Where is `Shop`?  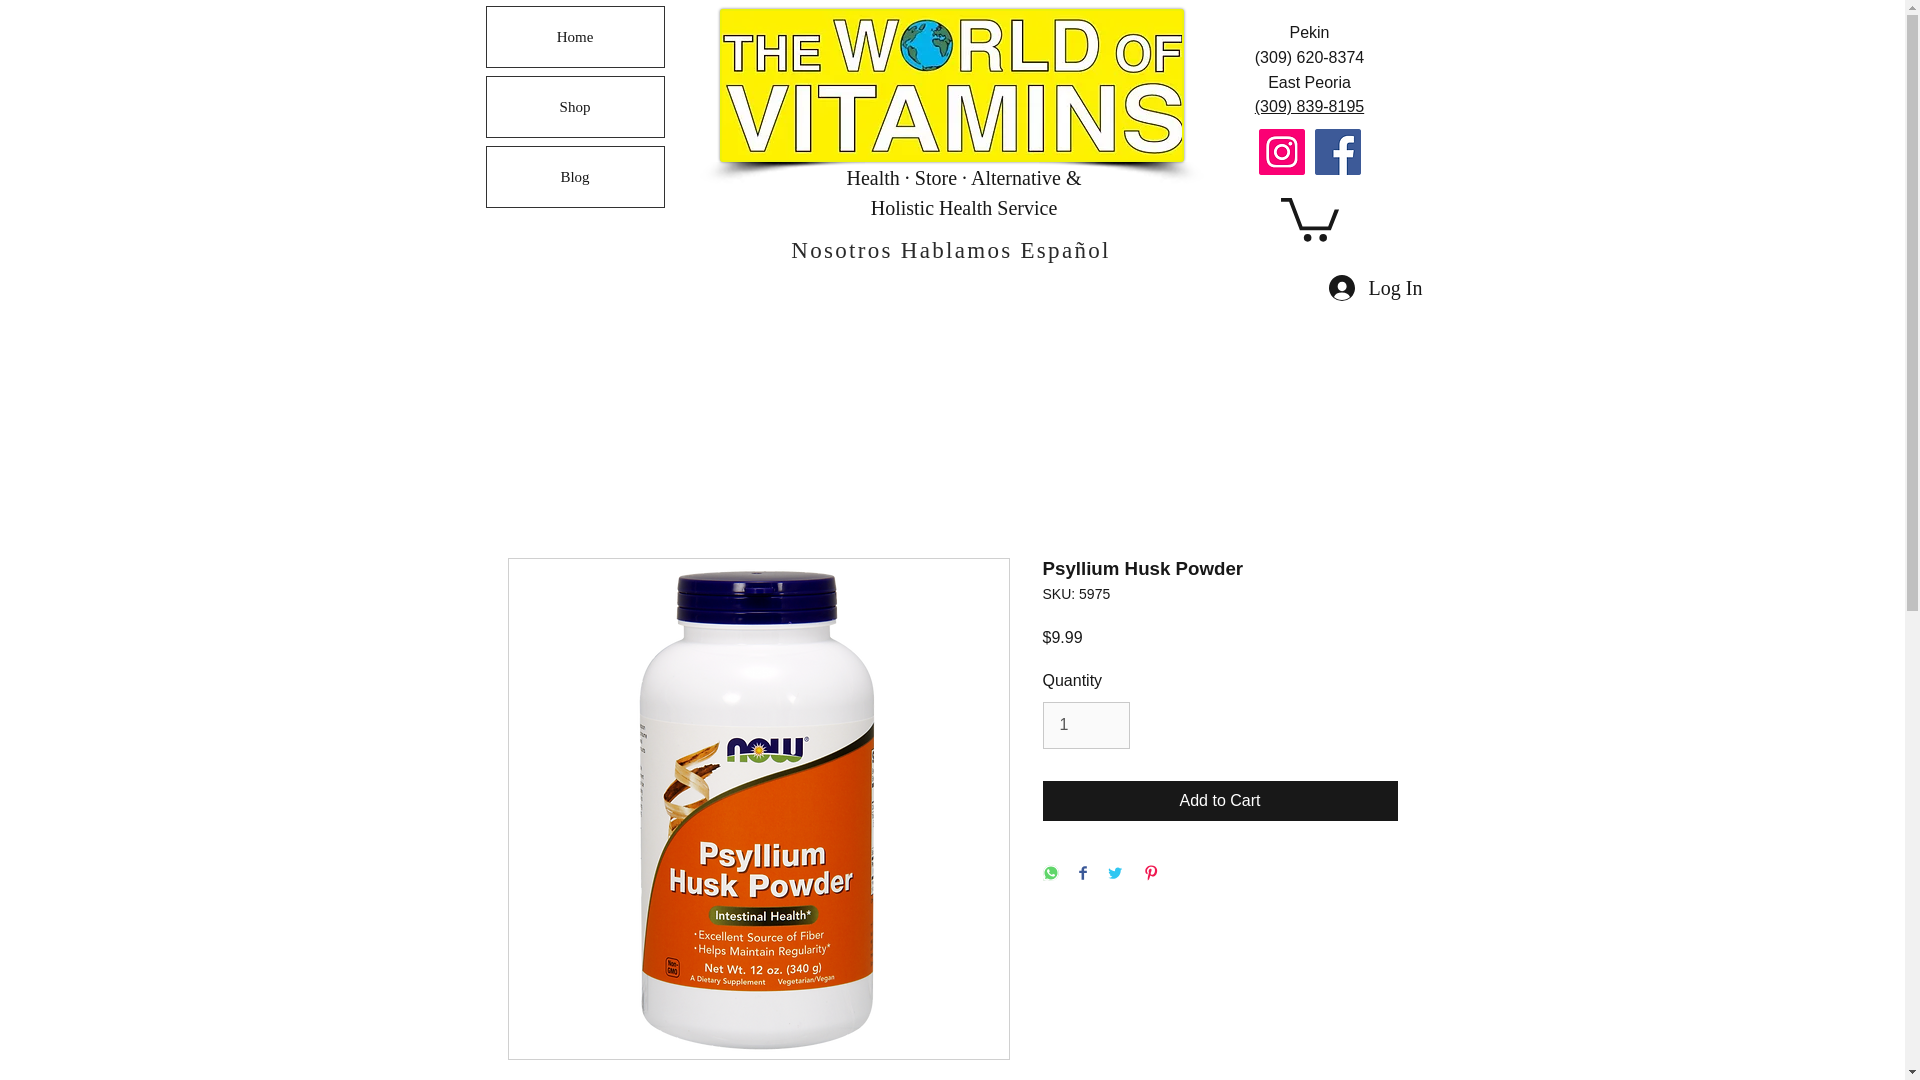 Shop is located at coordinates (574, 106).